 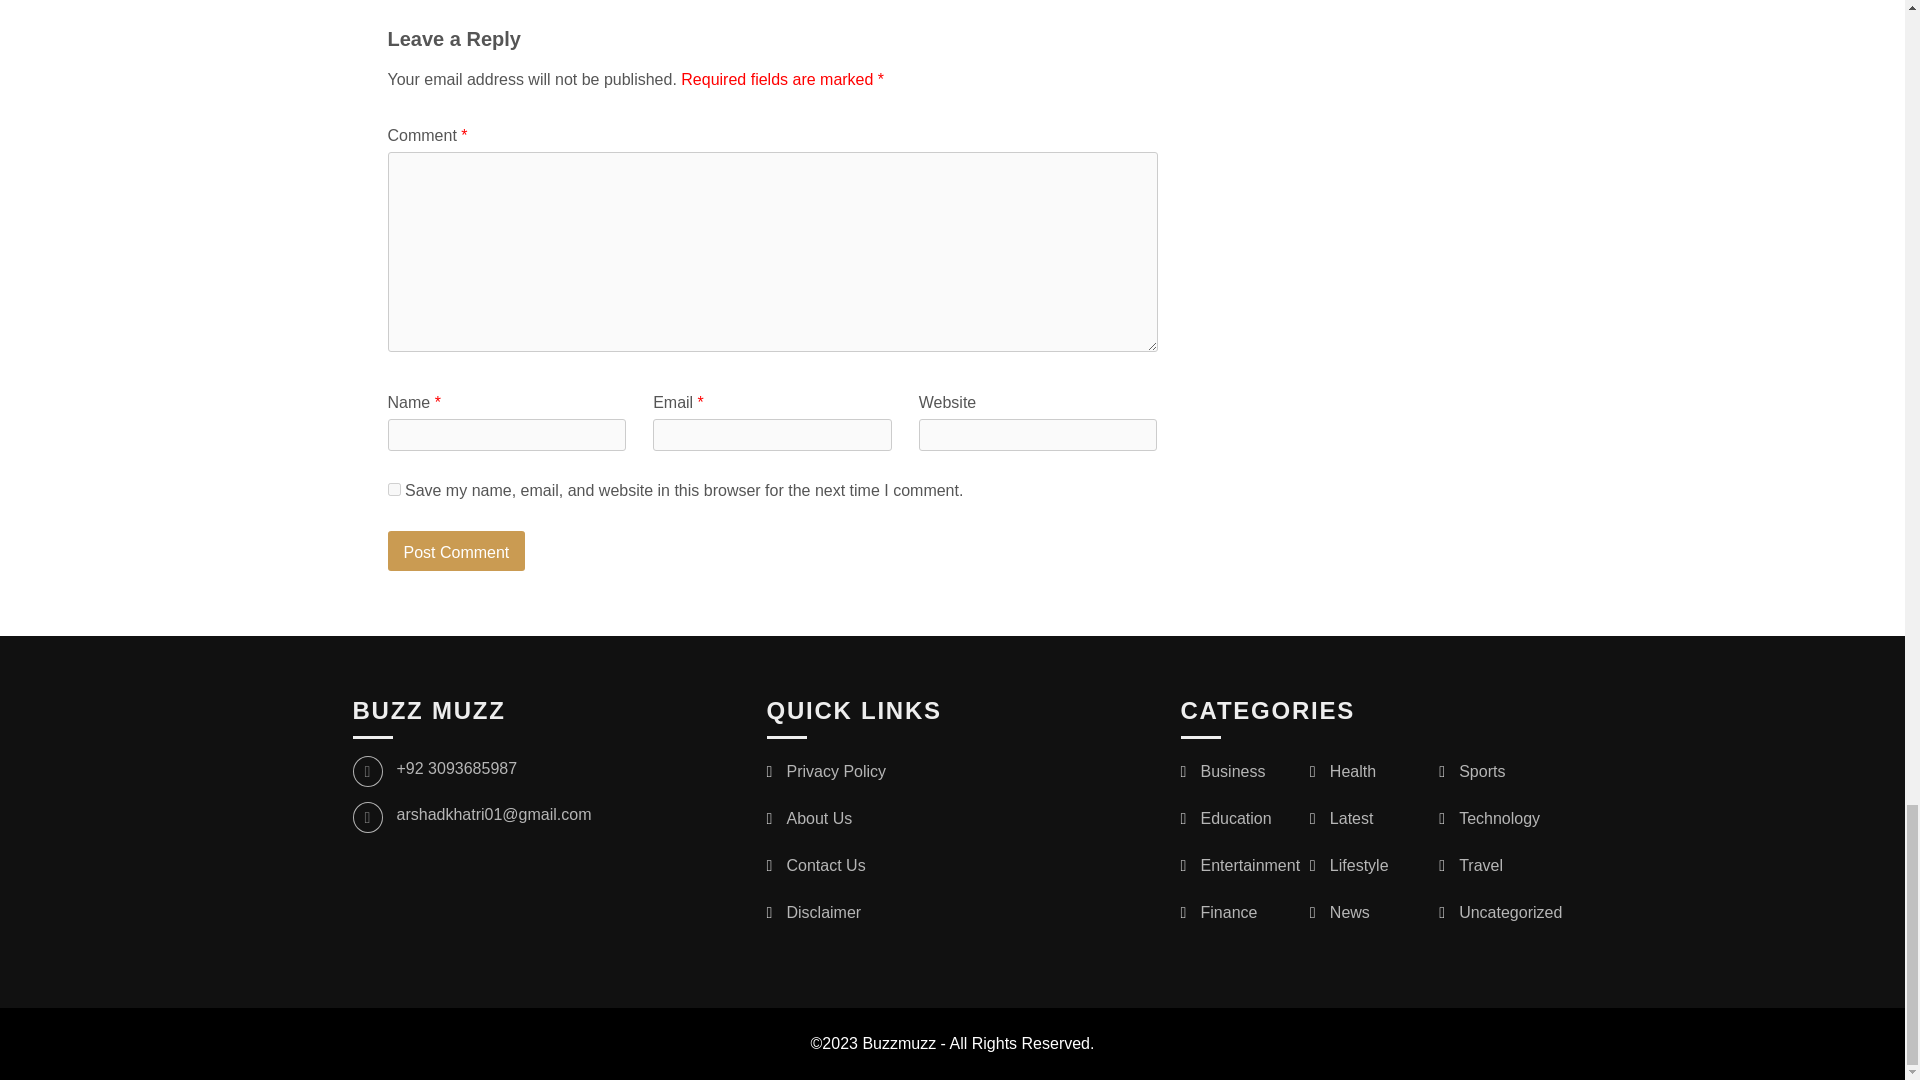 I want to click on Privacy Policy, so click(x=835, y=770).